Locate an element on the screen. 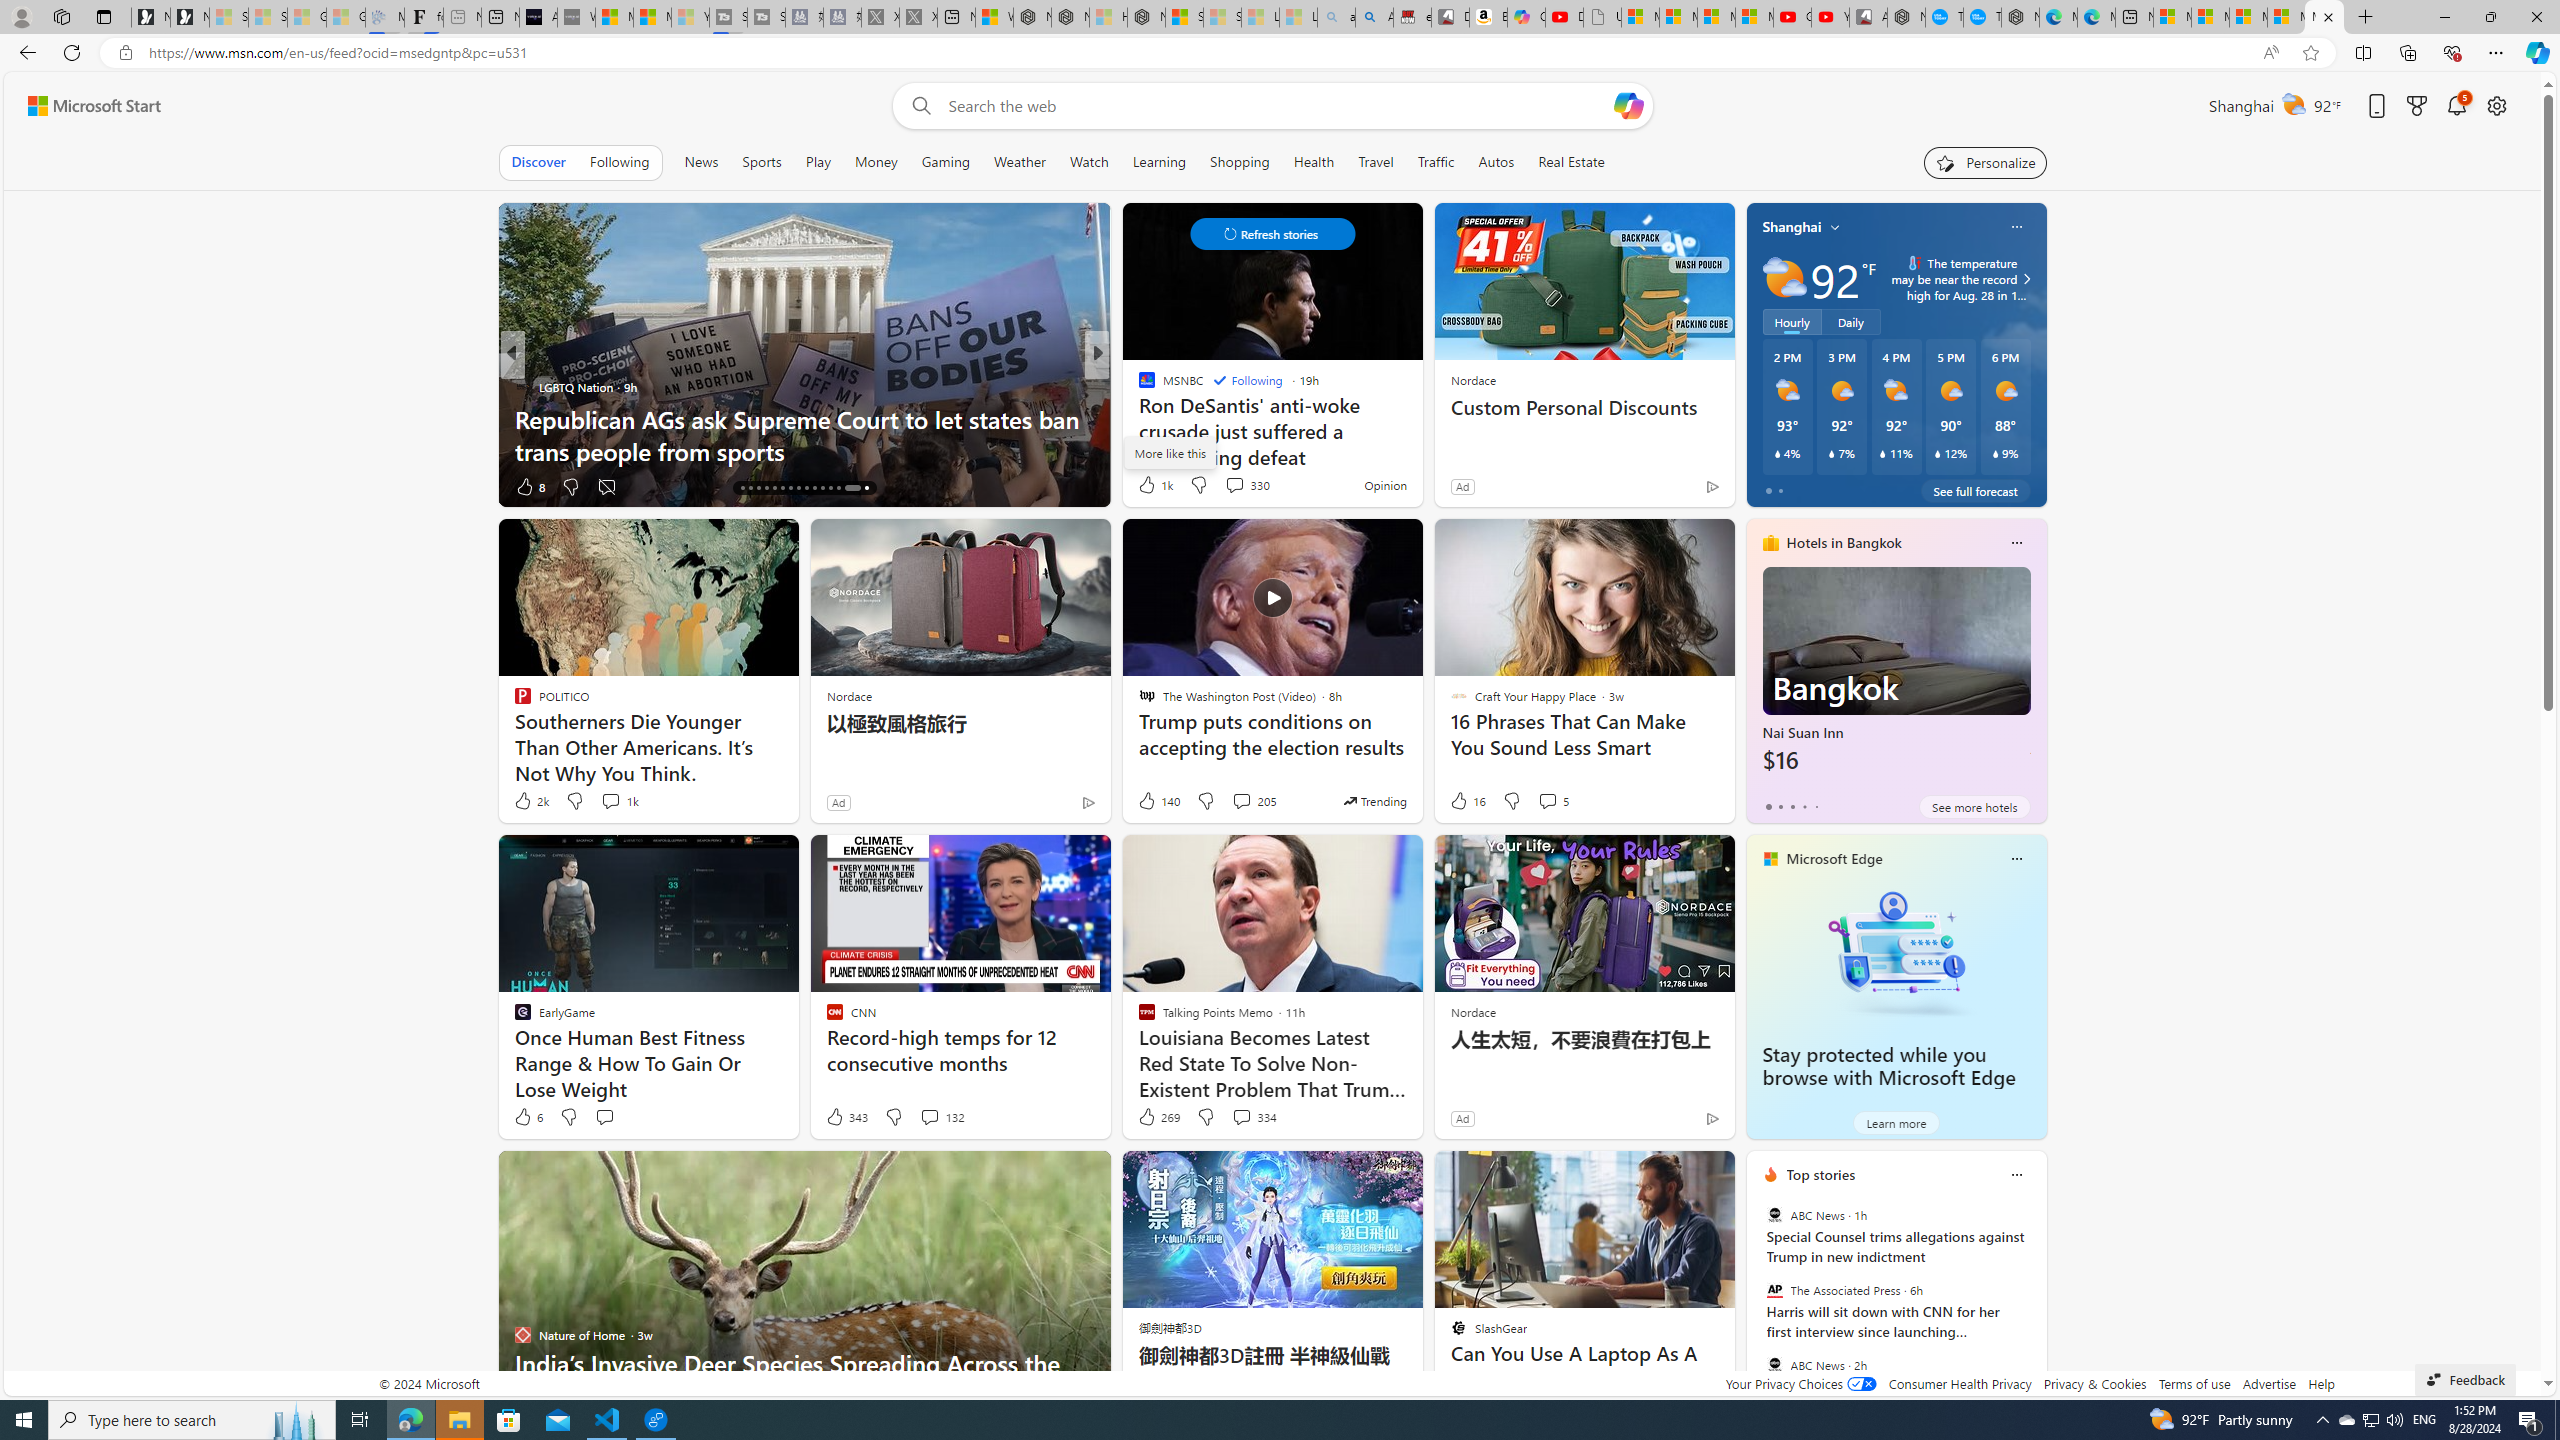 The width and height of the screenshot is (2560, 1440). View comments 5 Comment is located at coordinates (1552, 801).